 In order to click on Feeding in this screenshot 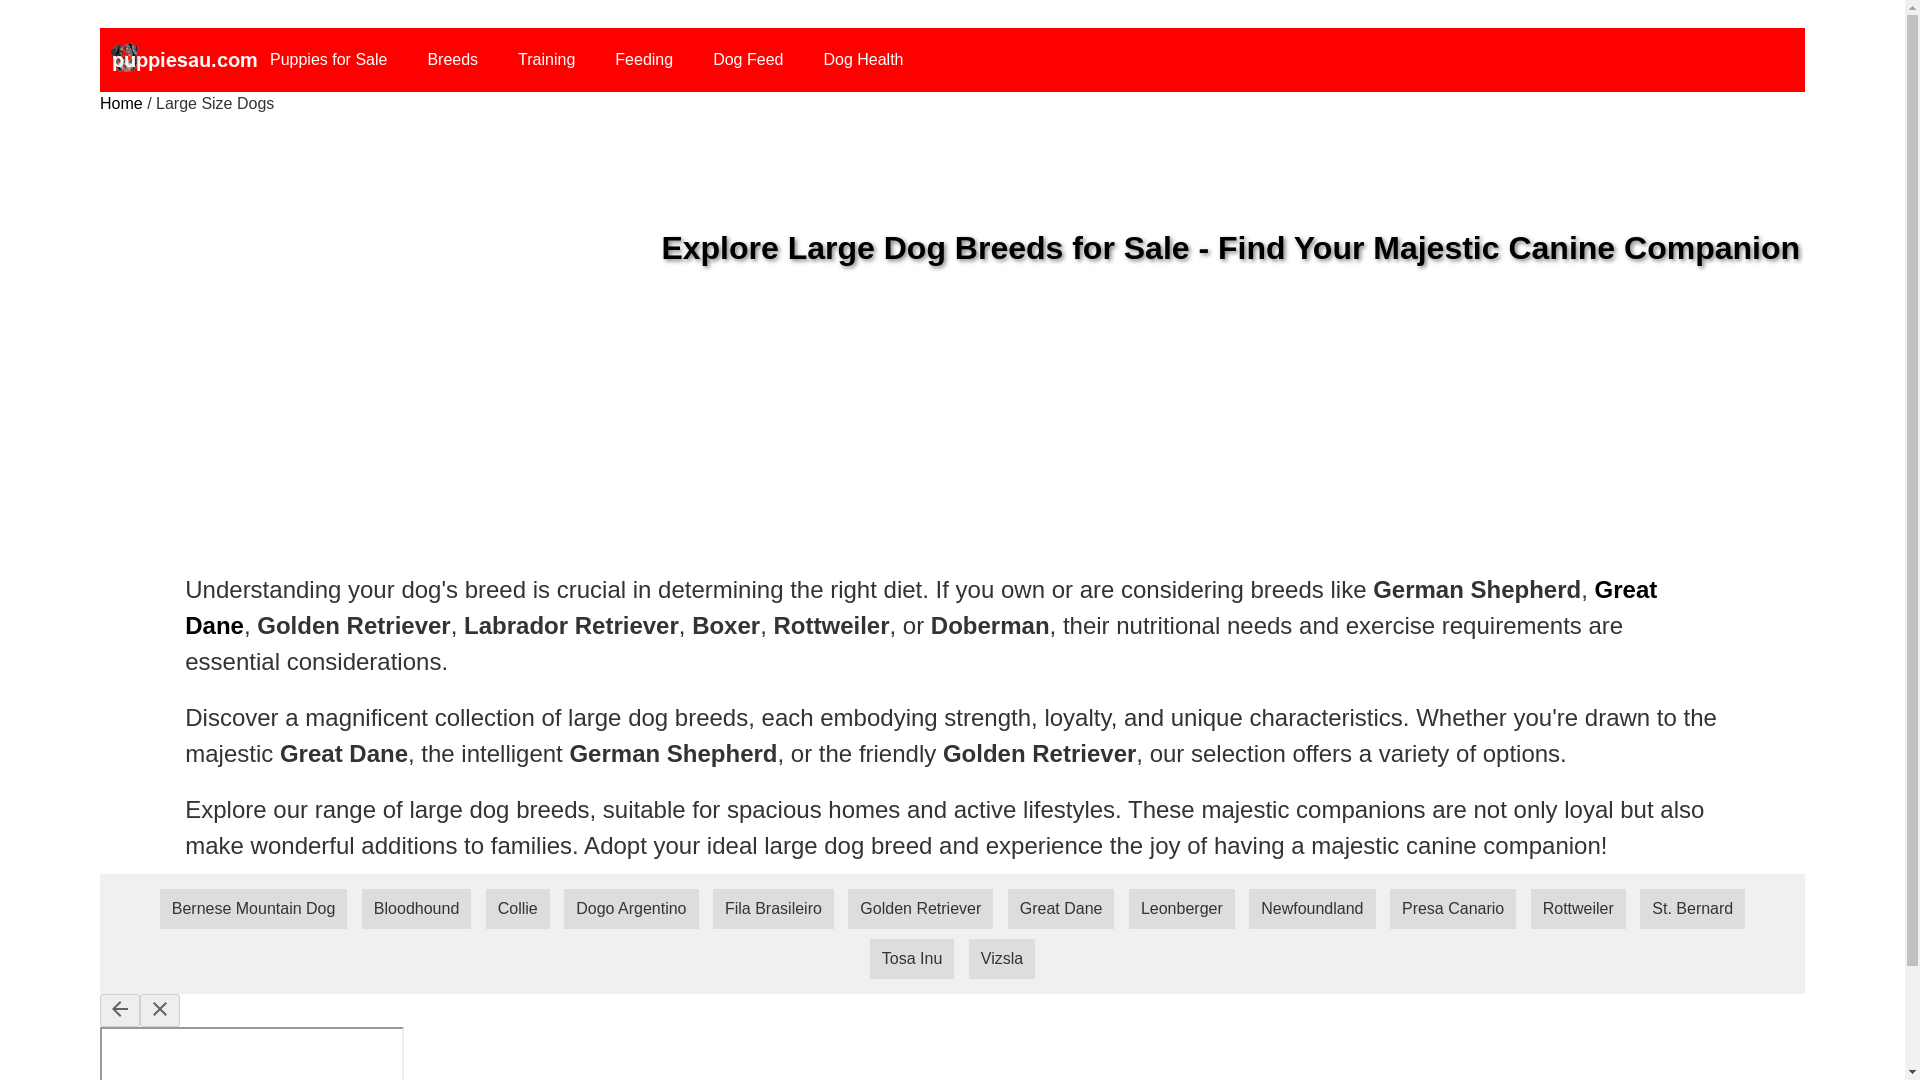, I will do `click(644, 60)`.